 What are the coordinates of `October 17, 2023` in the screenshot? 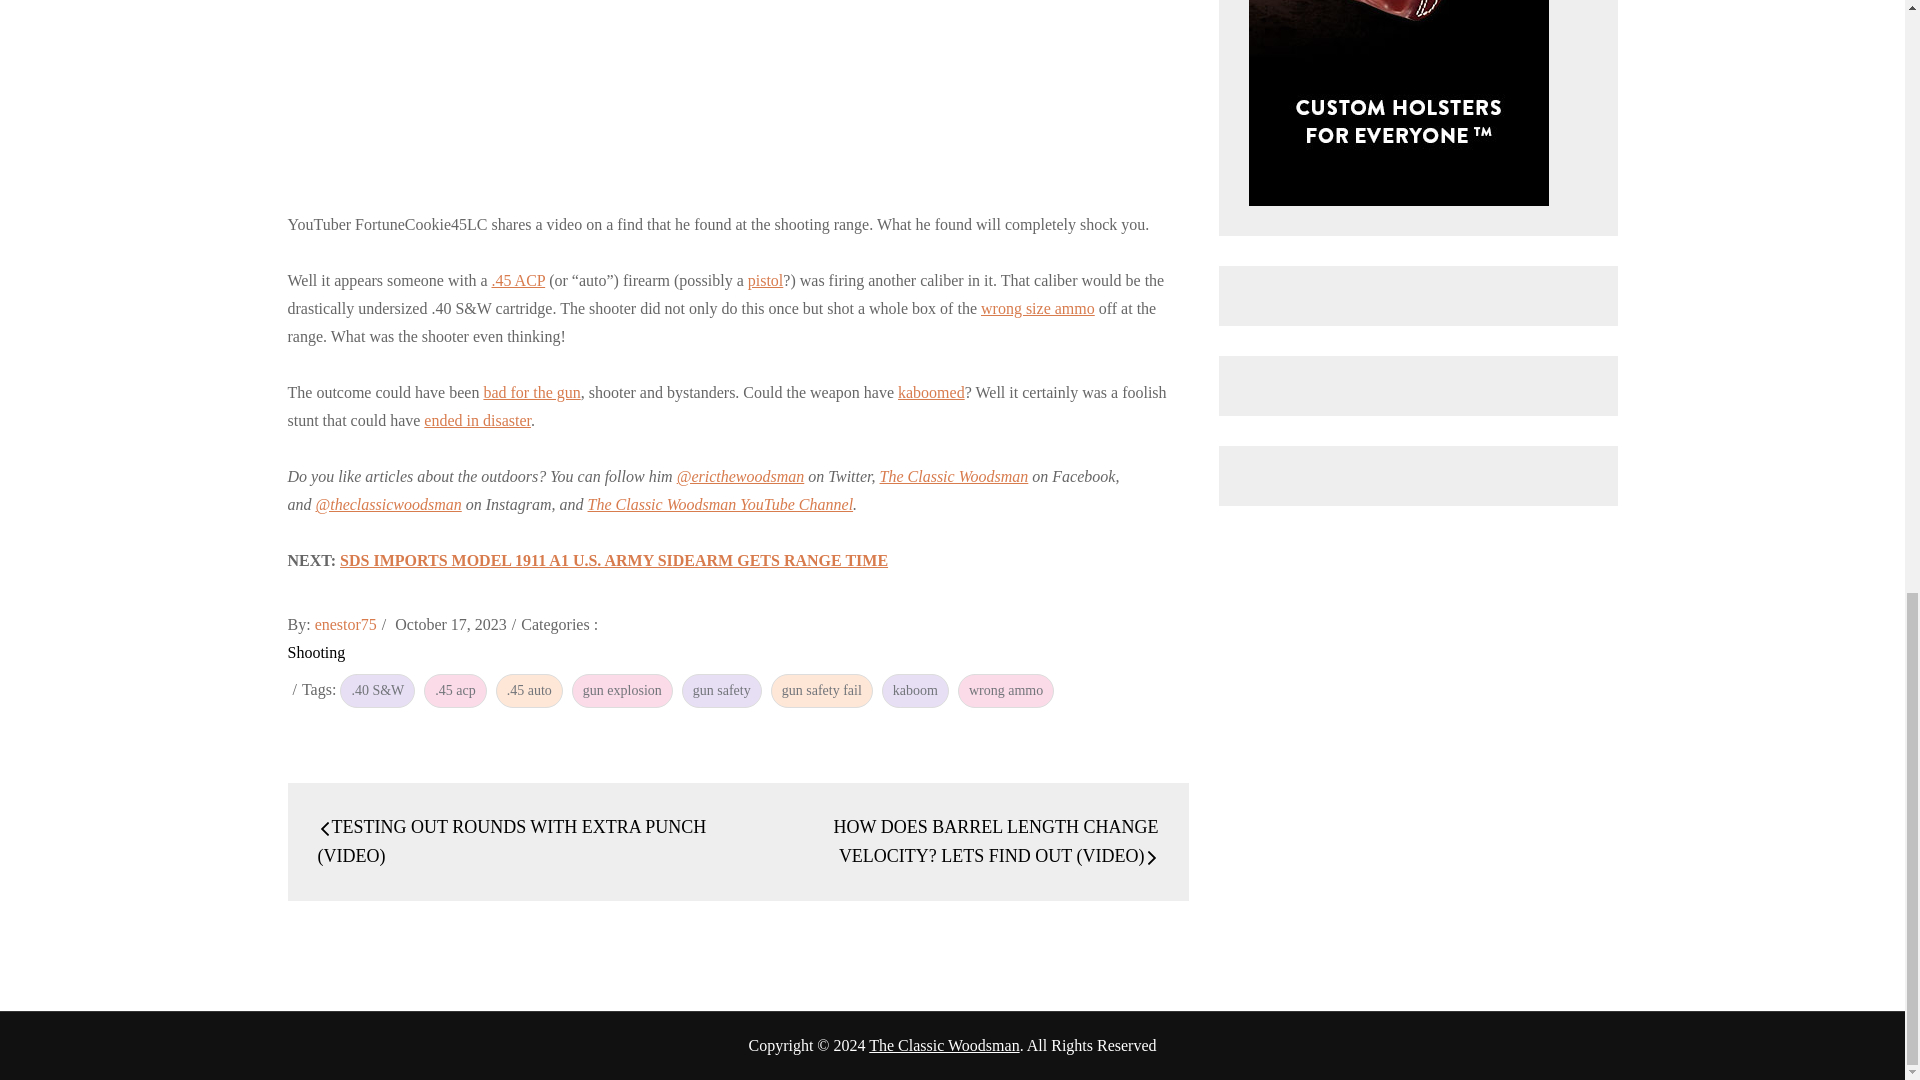 It's located at (450, 624).